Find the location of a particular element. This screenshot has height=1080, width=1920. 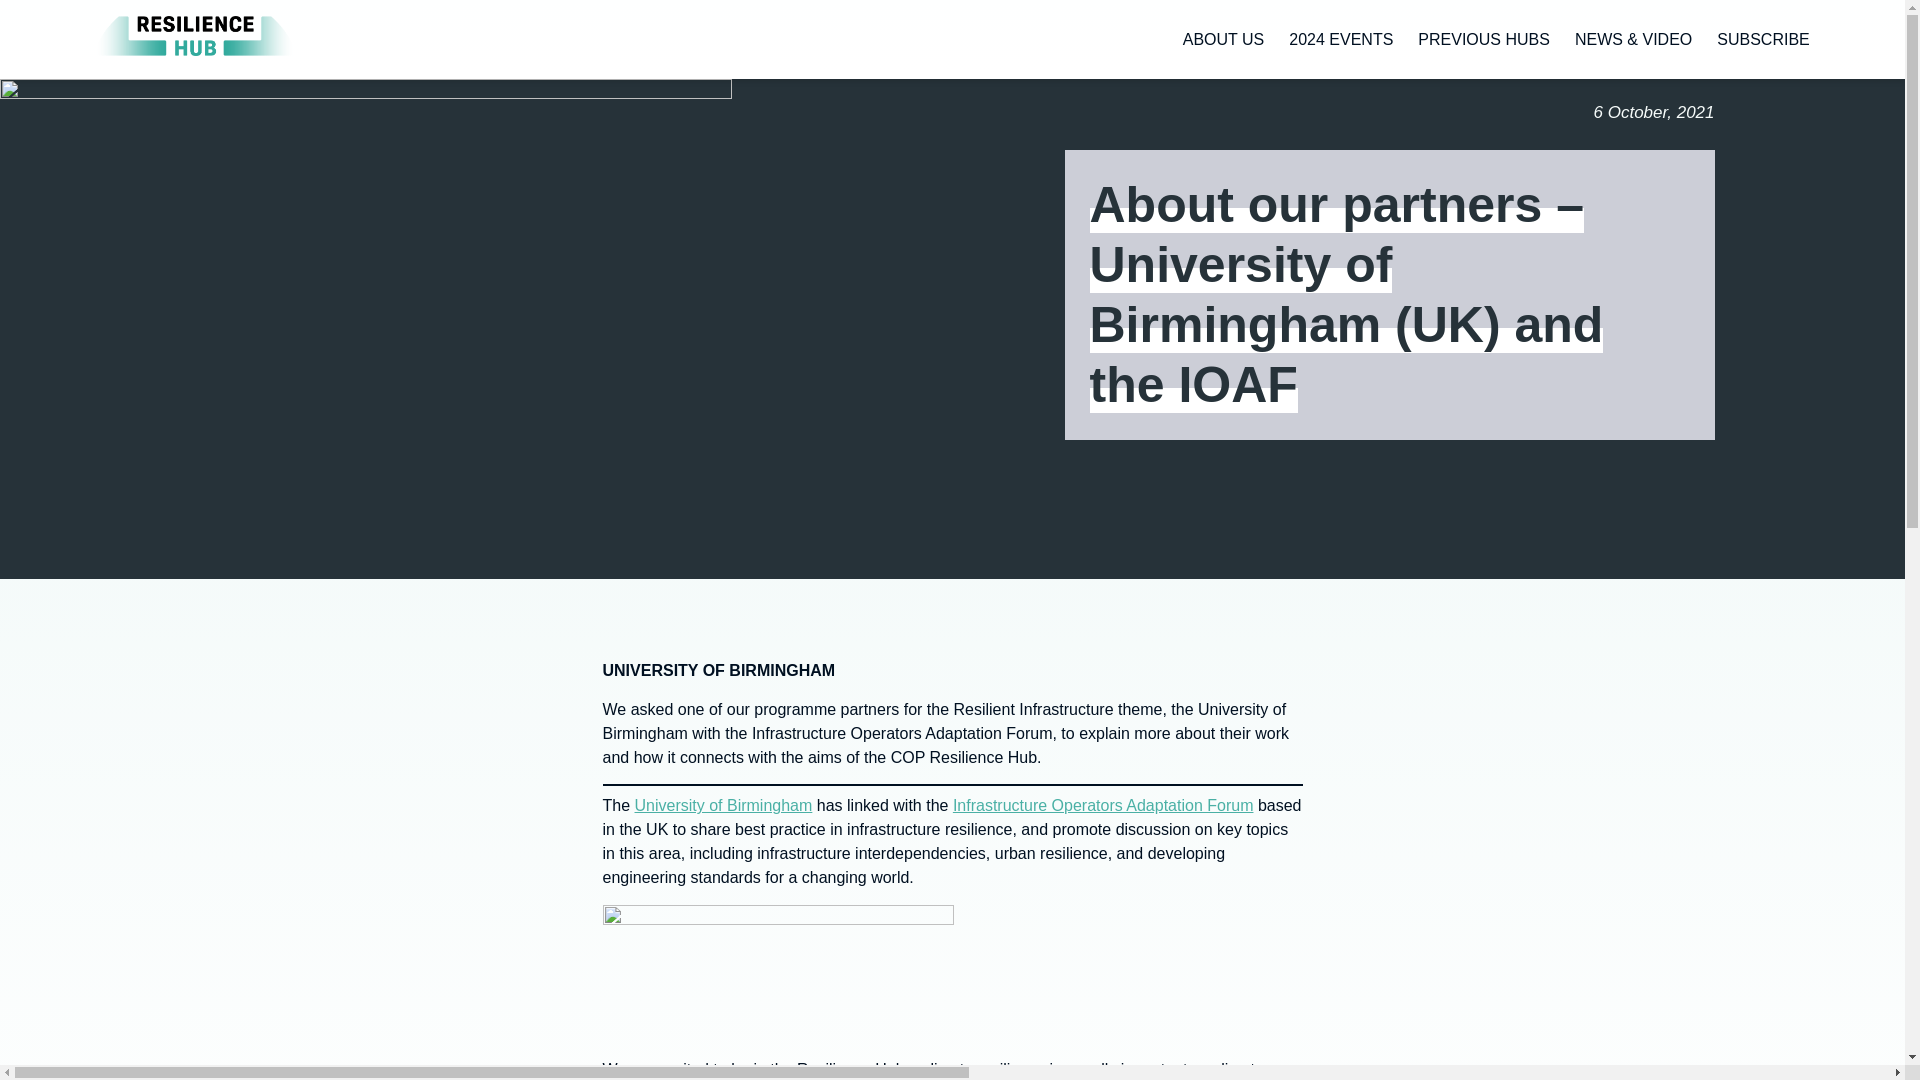

SUBSCRIBE is located at coordinates (1762, 40).